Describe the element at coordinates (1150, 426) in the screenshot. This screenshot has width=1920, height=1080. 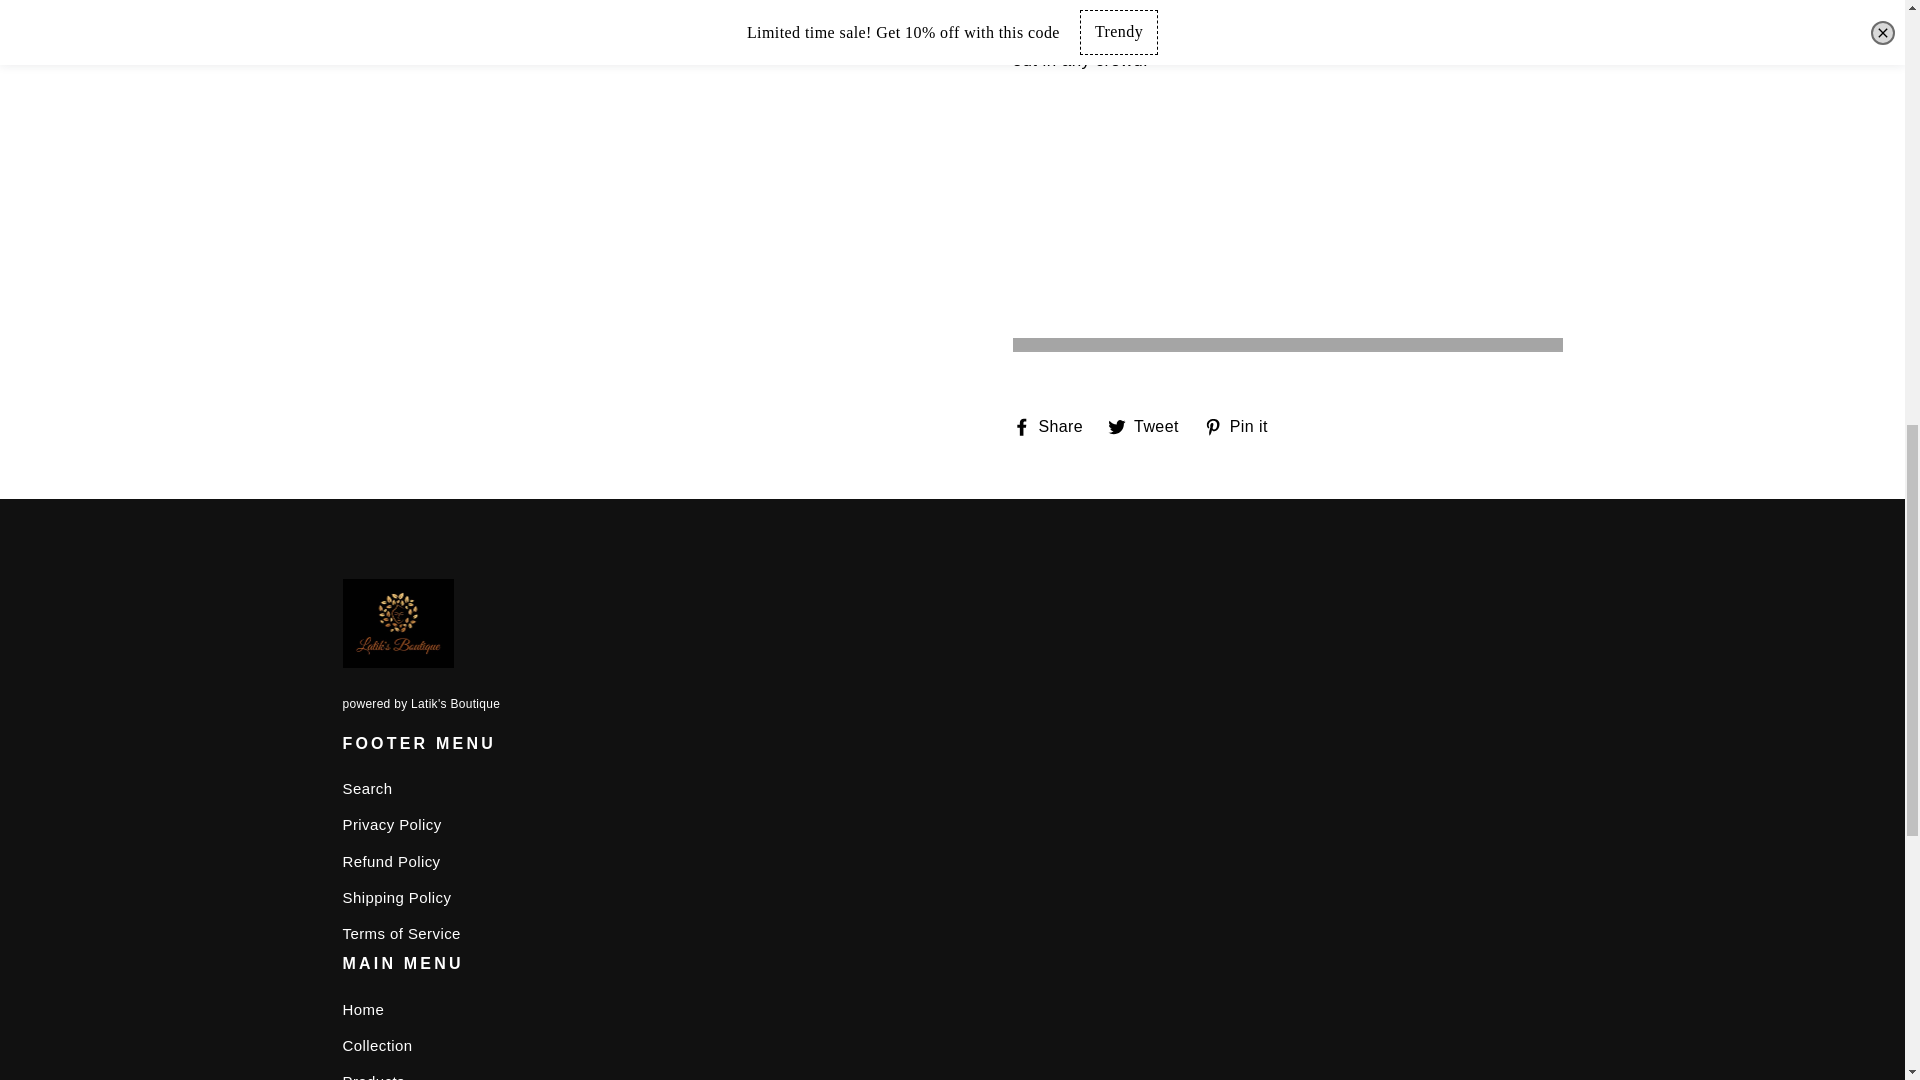
I see `Tweet on Twitter` at that location.